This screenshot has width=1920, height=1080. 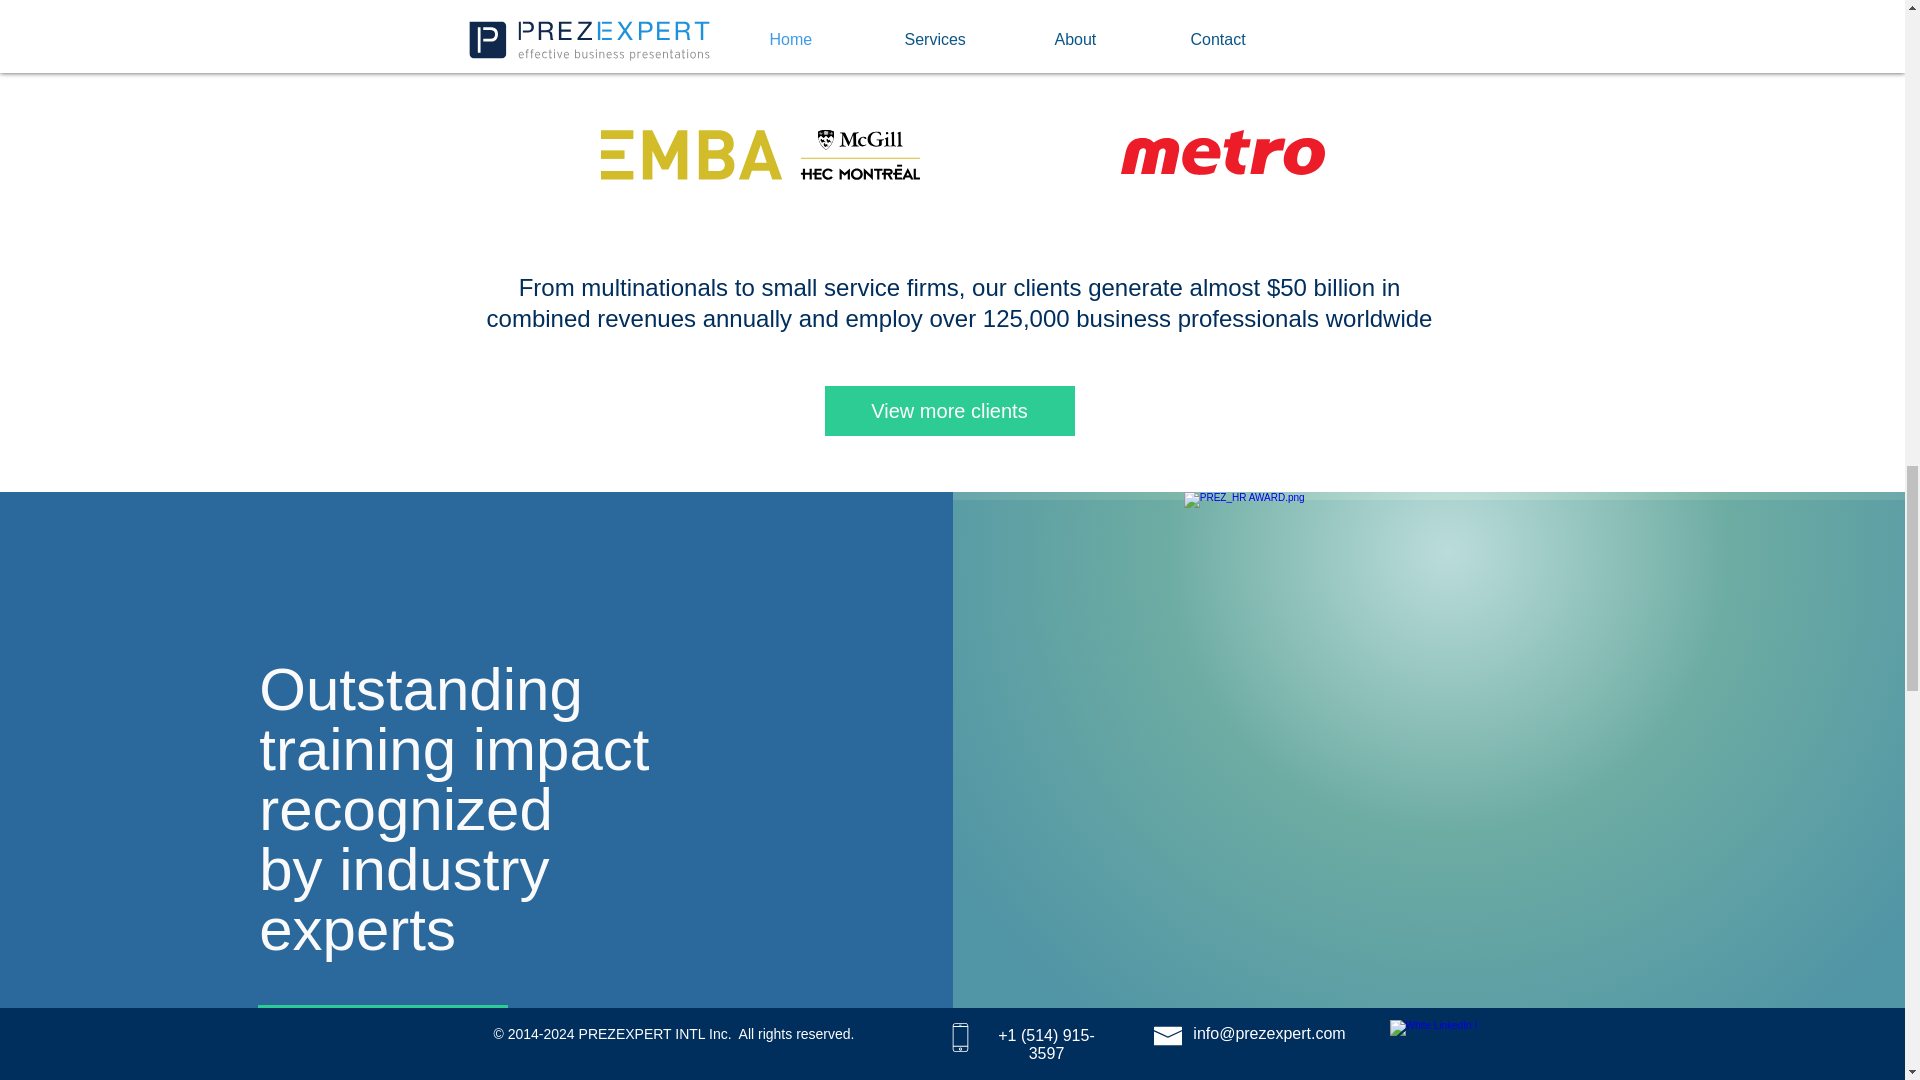 What do you see at coordinates (382, 1030) in the screenshot?
I see `Learn more` at bounding box center [382, 1030].